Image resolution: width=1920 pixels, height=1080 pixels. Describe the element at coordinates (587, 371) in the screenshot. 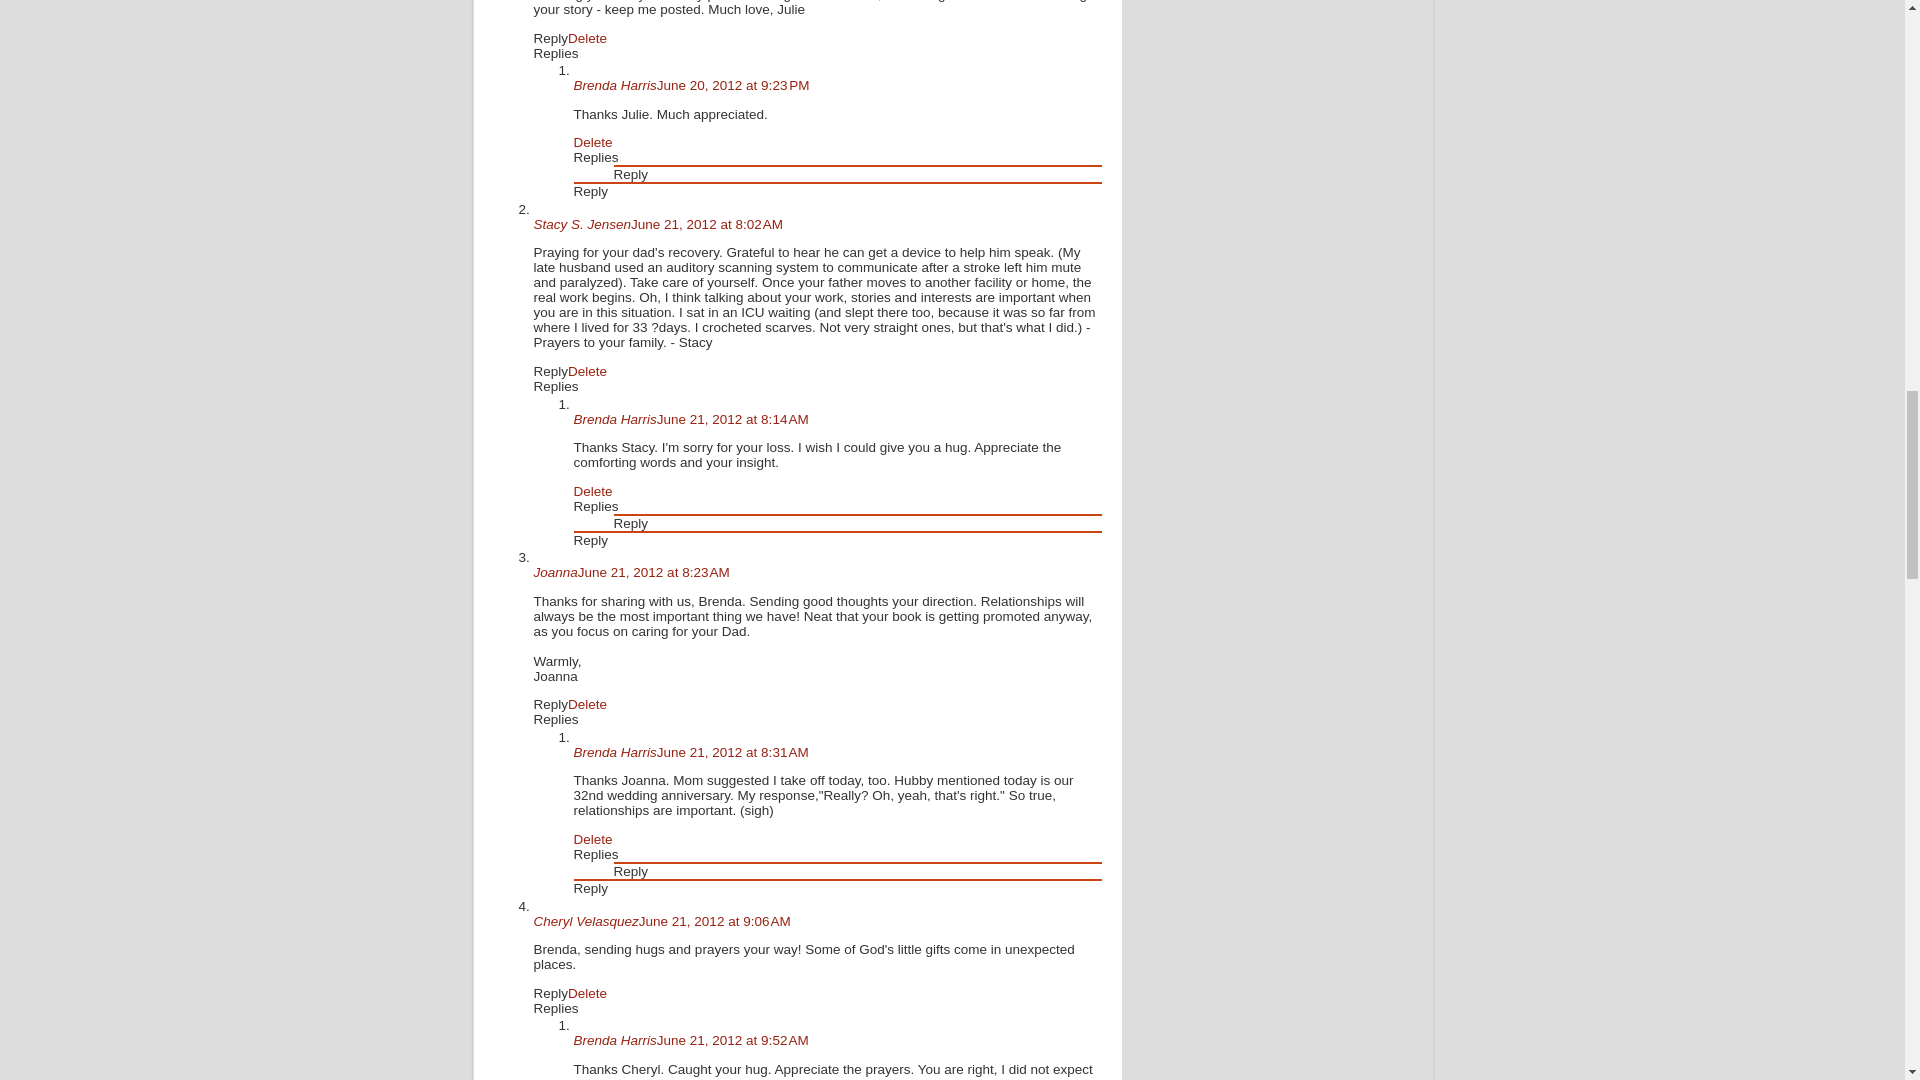

I see `Delete` at that location.